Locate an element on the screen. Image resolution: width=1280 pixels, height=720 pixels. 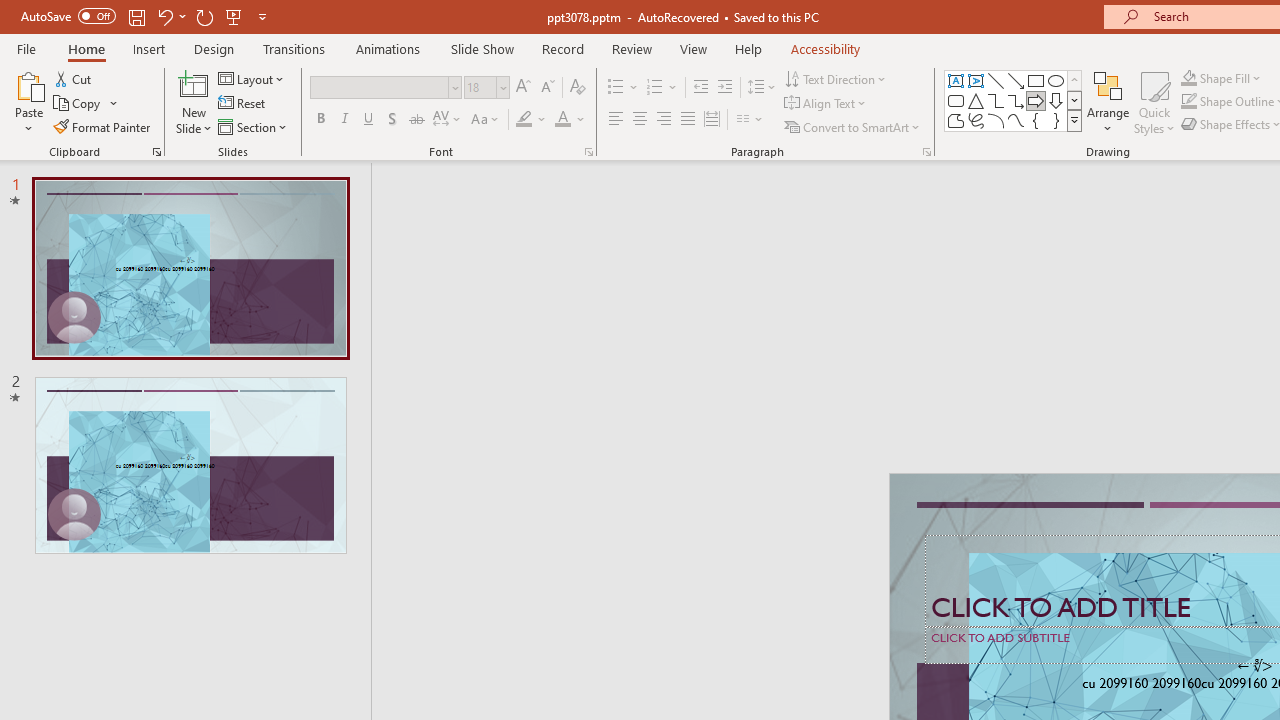
wangyian_dsw - DSW is located at coordinates (42, 322).